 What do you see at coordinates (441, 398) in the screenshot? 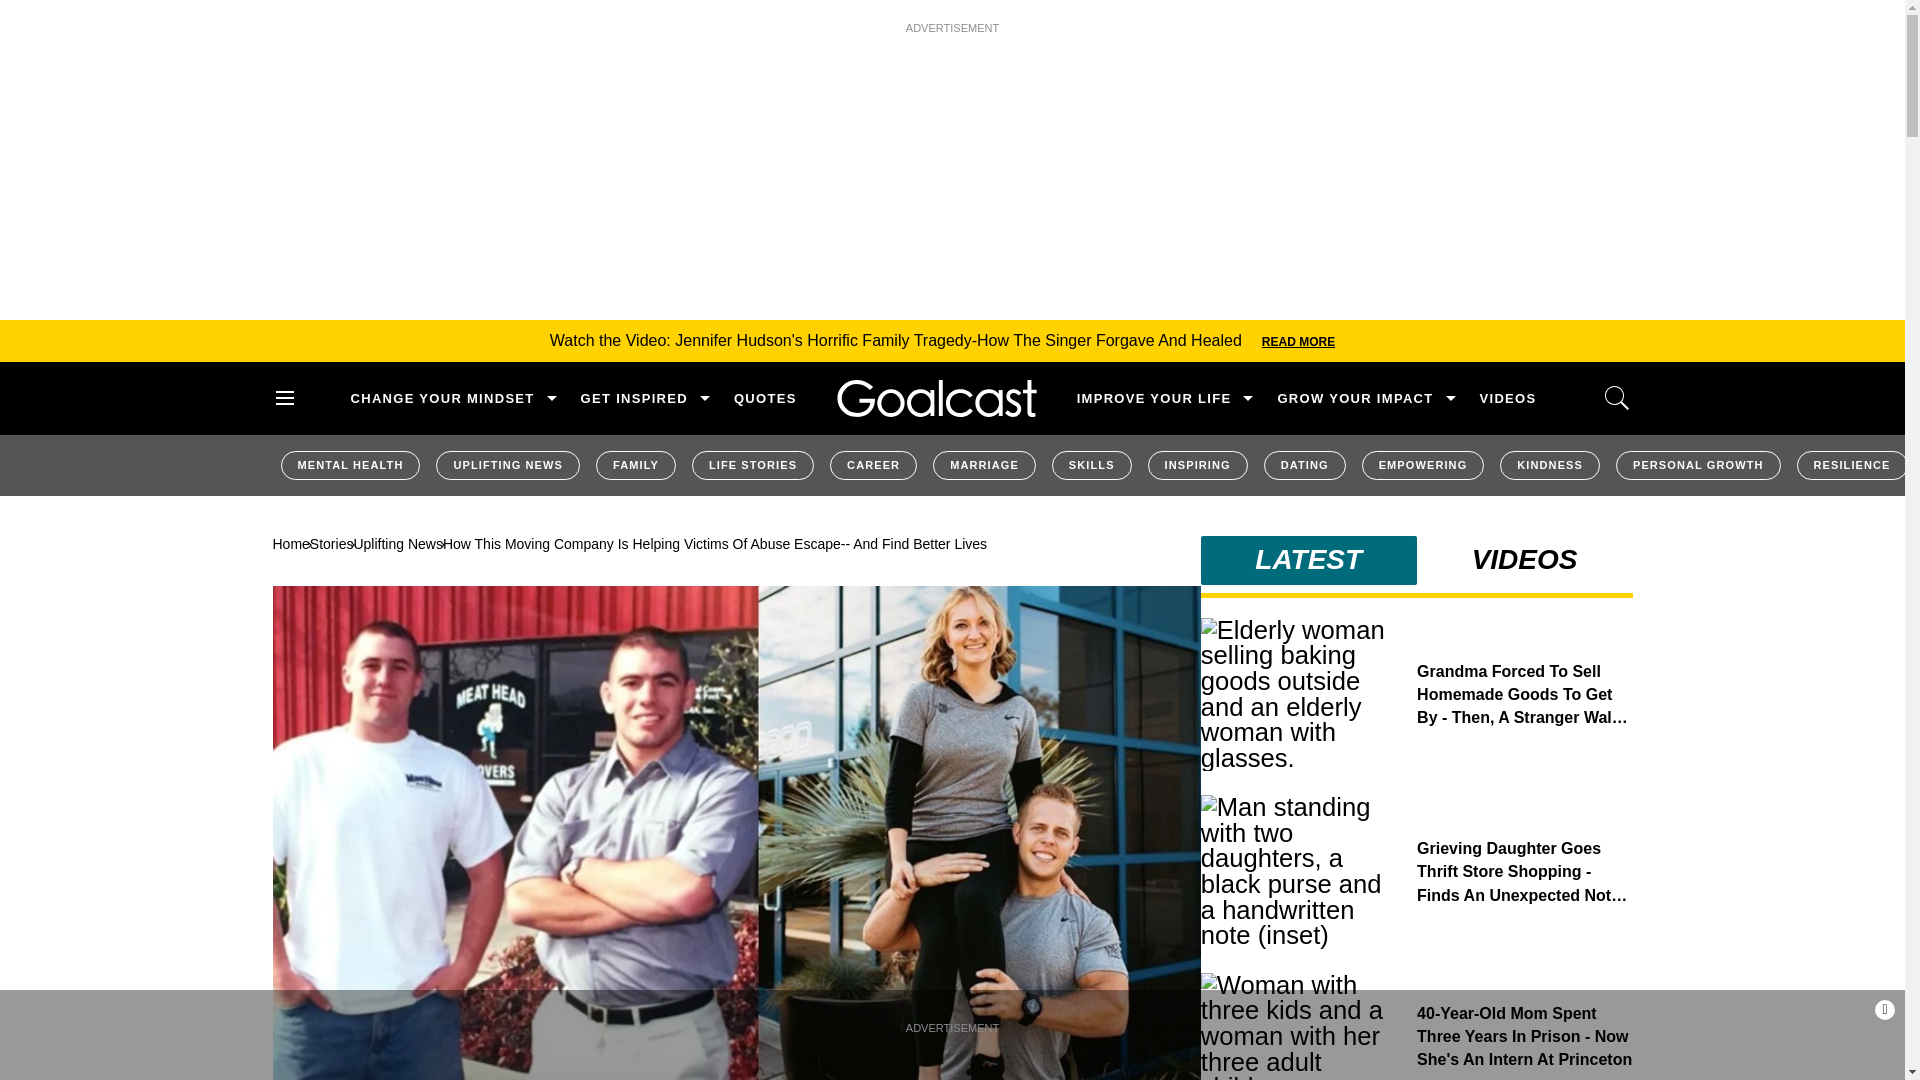
I see `CHANGE YOUR MINDSET` at bounding box center [441, 398].